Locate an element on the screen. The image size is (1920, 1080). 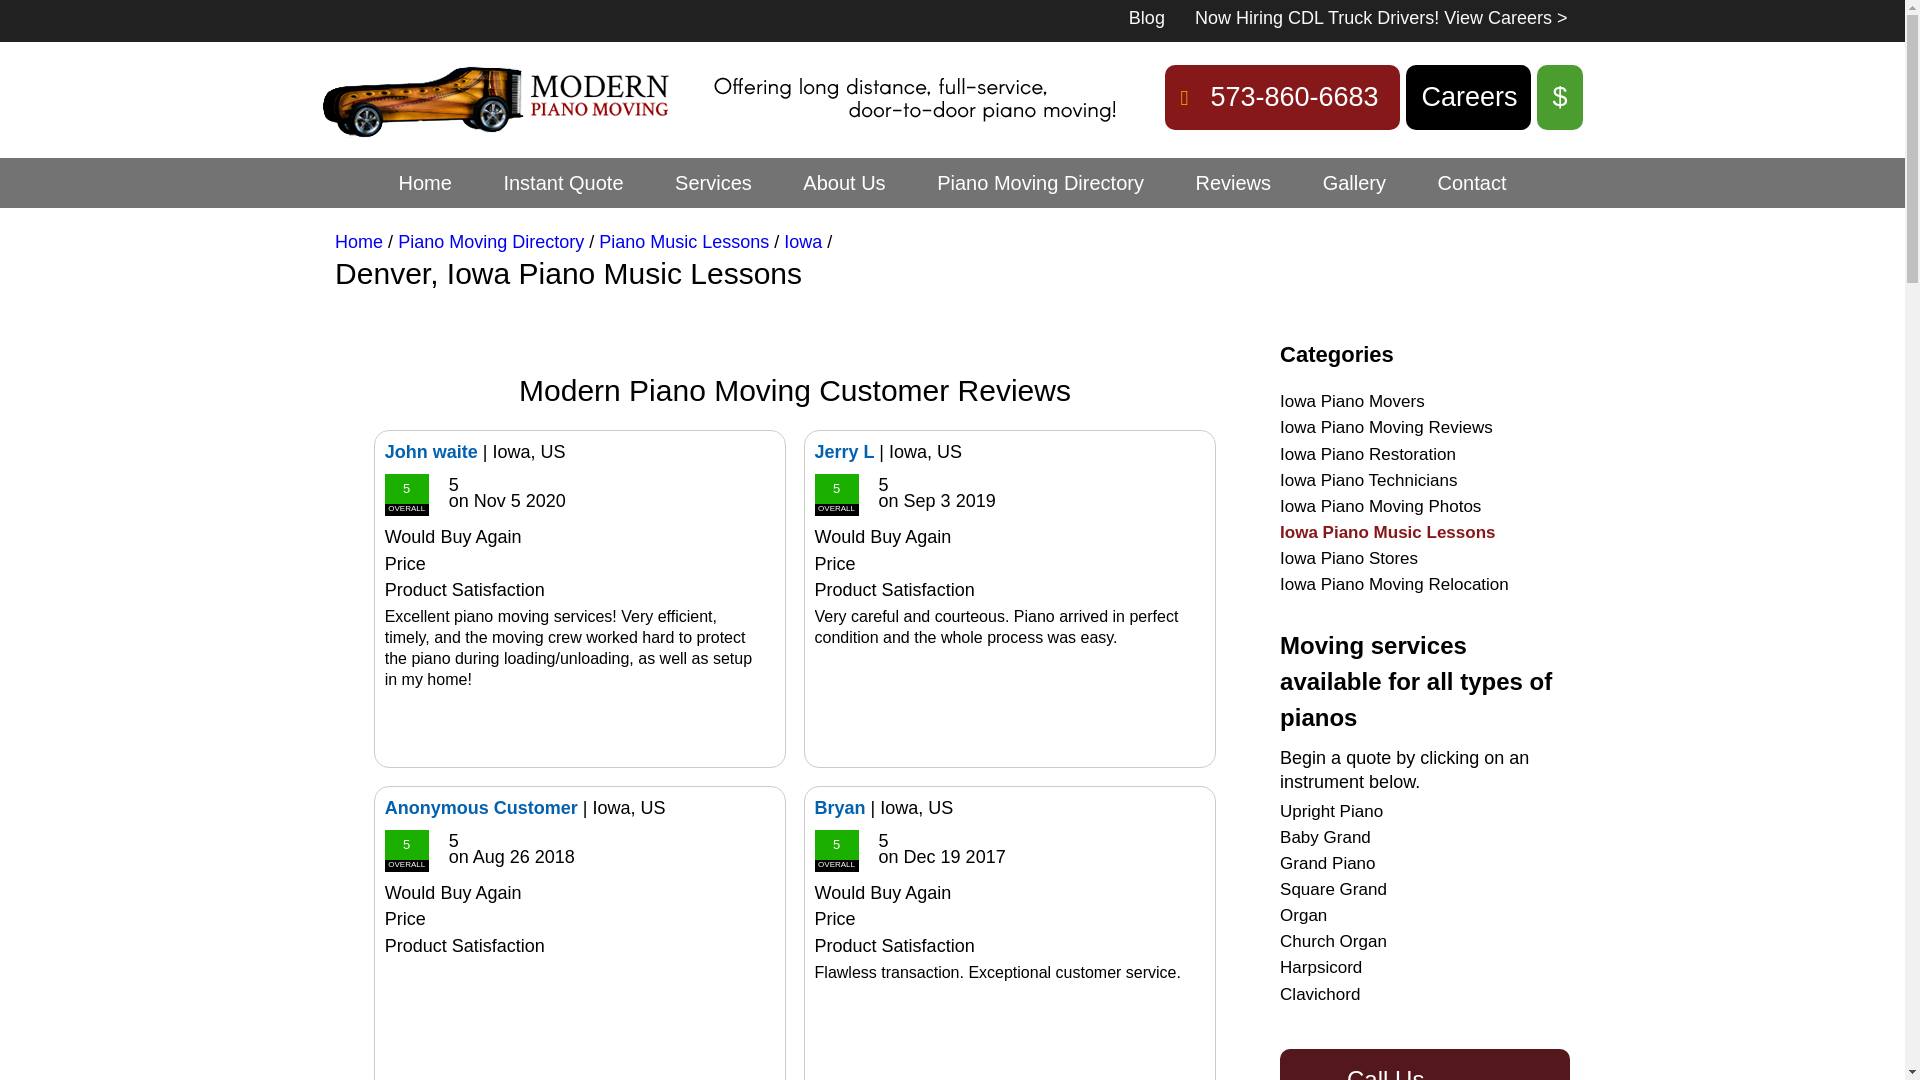
Home is located at coordinates (425, 182).